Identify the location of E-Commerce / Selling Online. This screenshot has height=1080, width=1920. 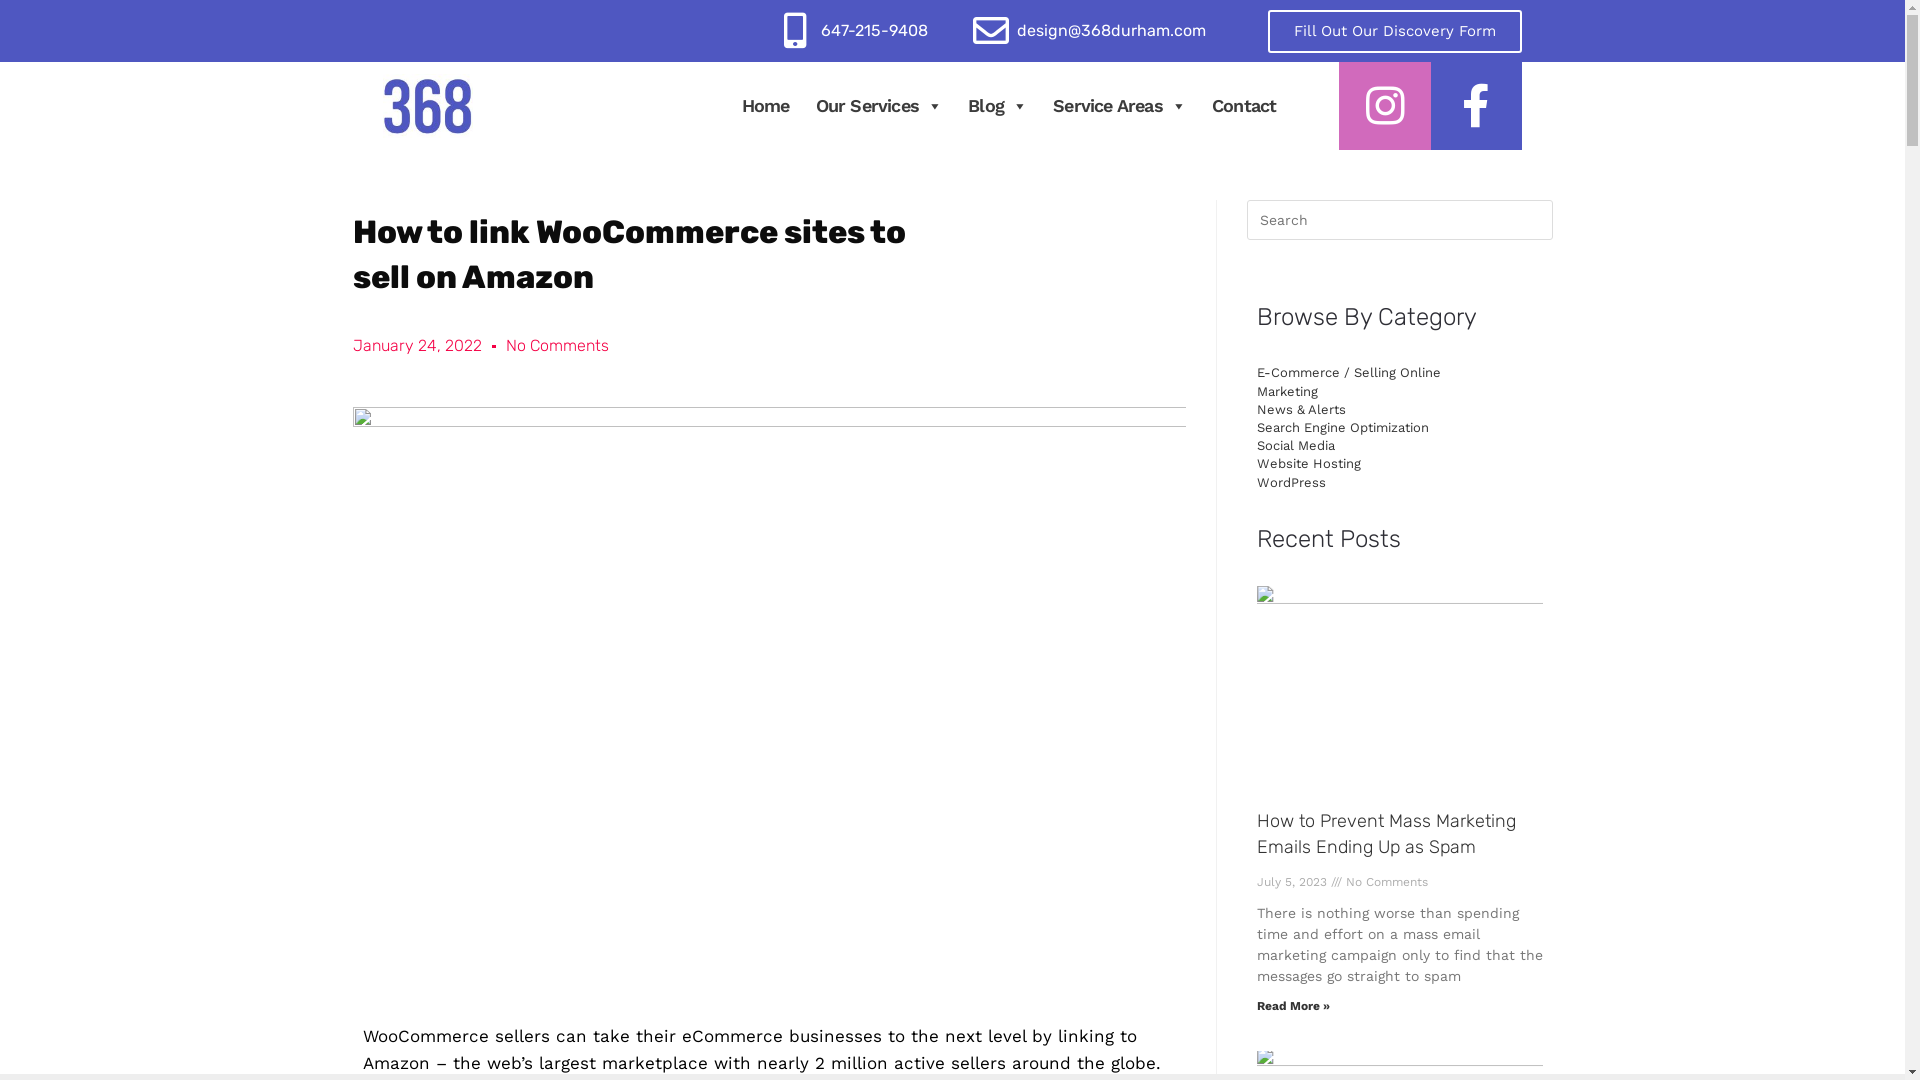
(1348, 372).